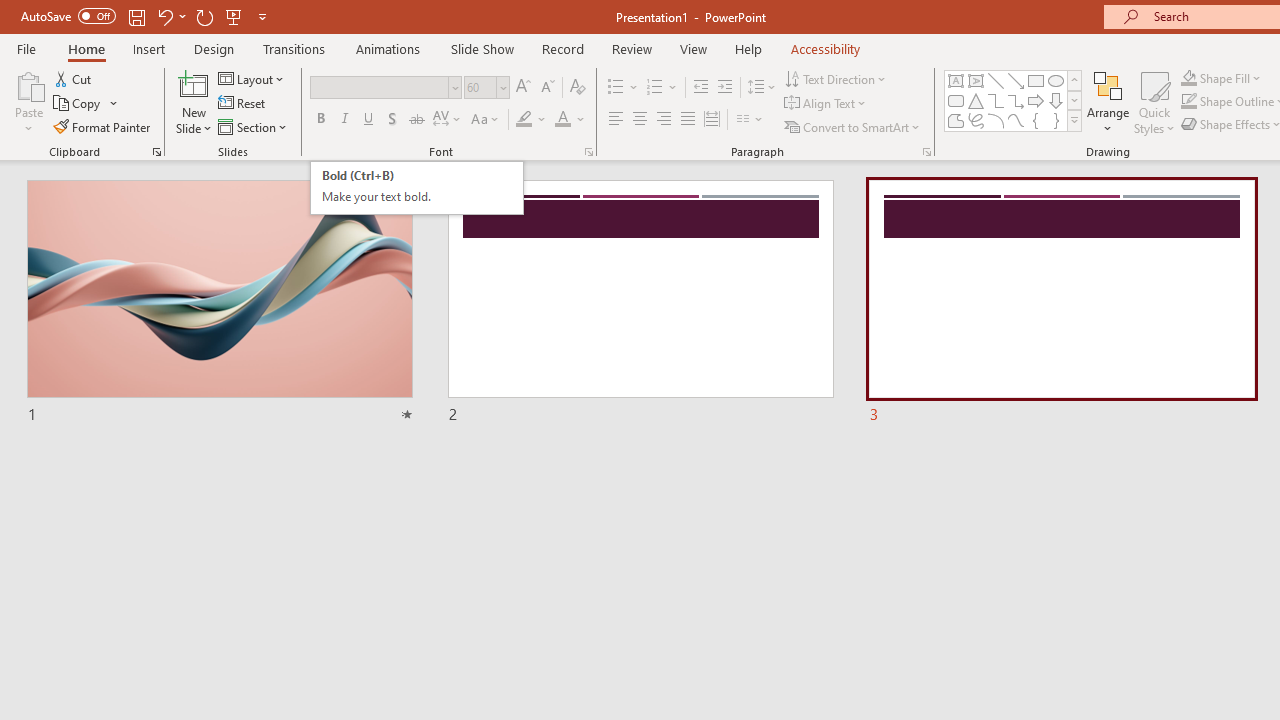 This screenshot has height=720, width=1280. I want to click on Distributed, so click(712, 120).